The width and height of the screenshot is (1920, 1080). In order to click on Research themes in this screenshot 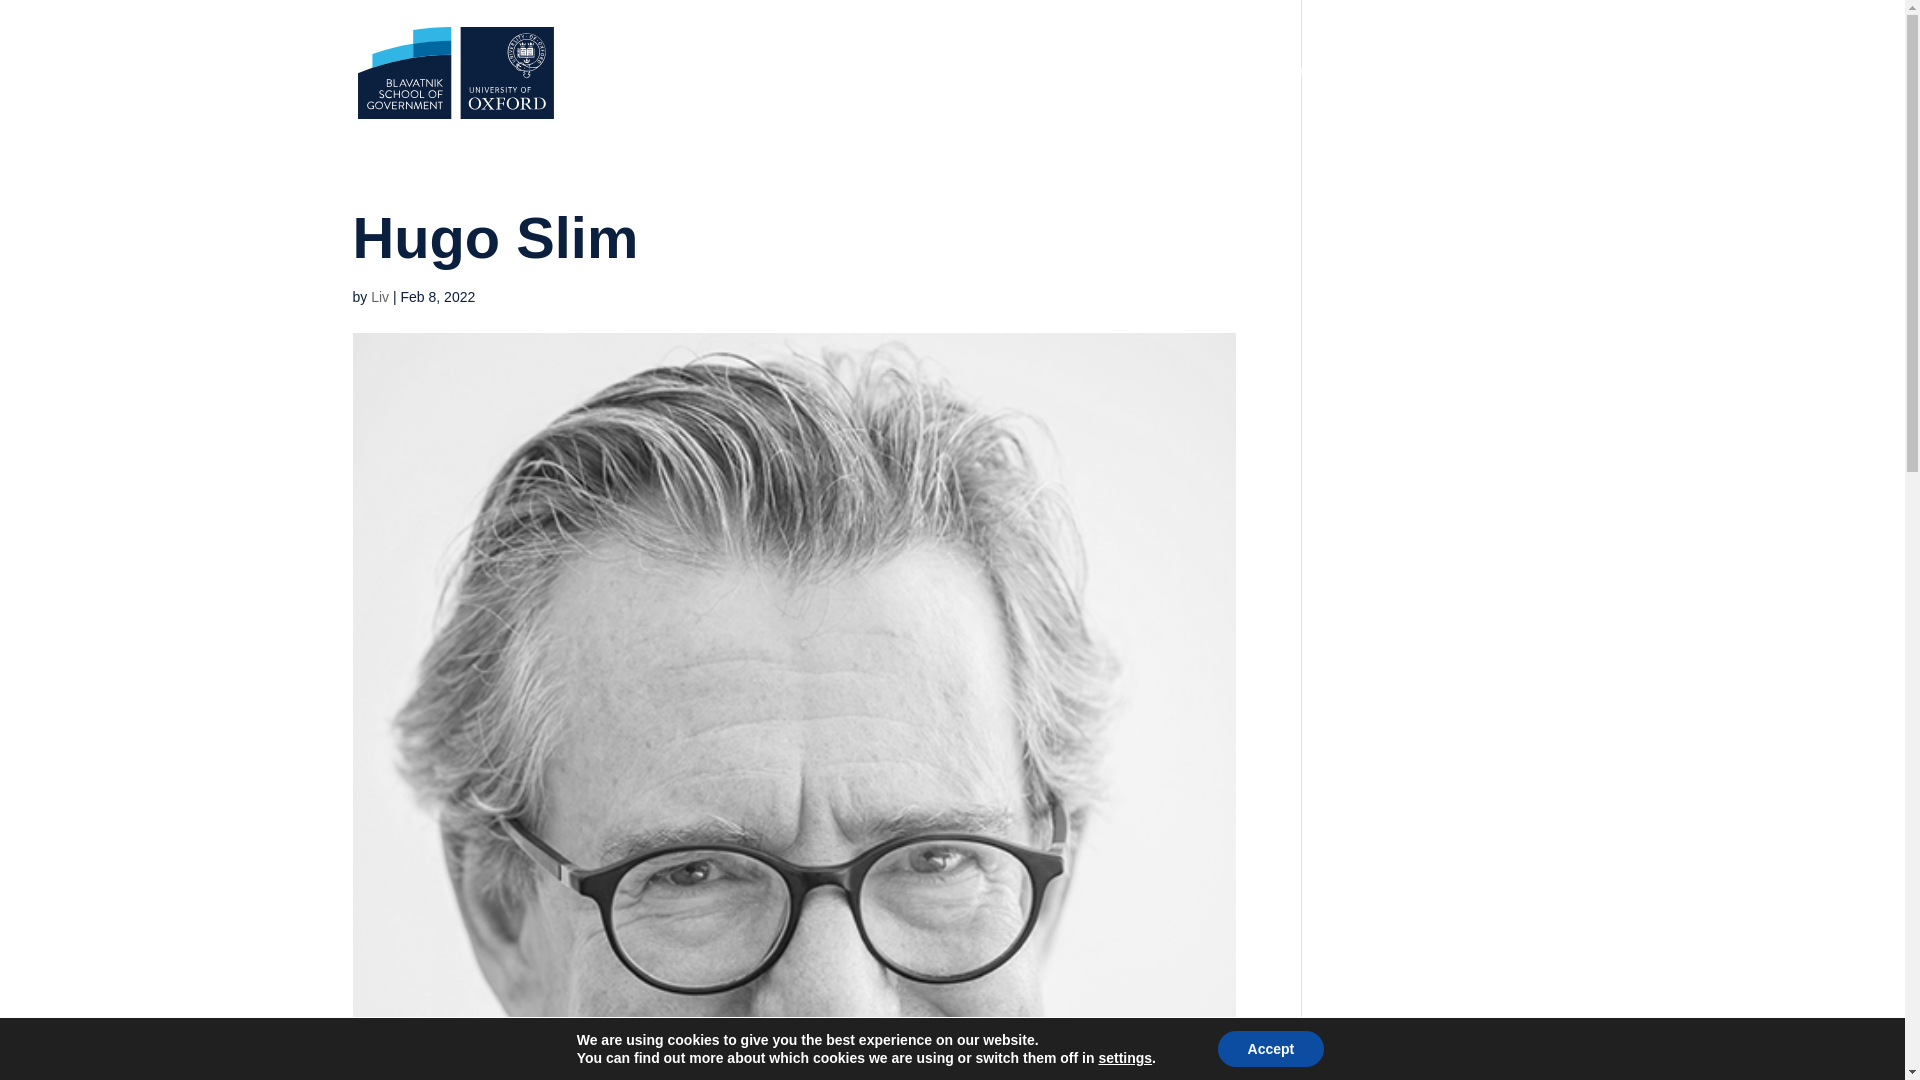, I will do `click(984, 104)`.